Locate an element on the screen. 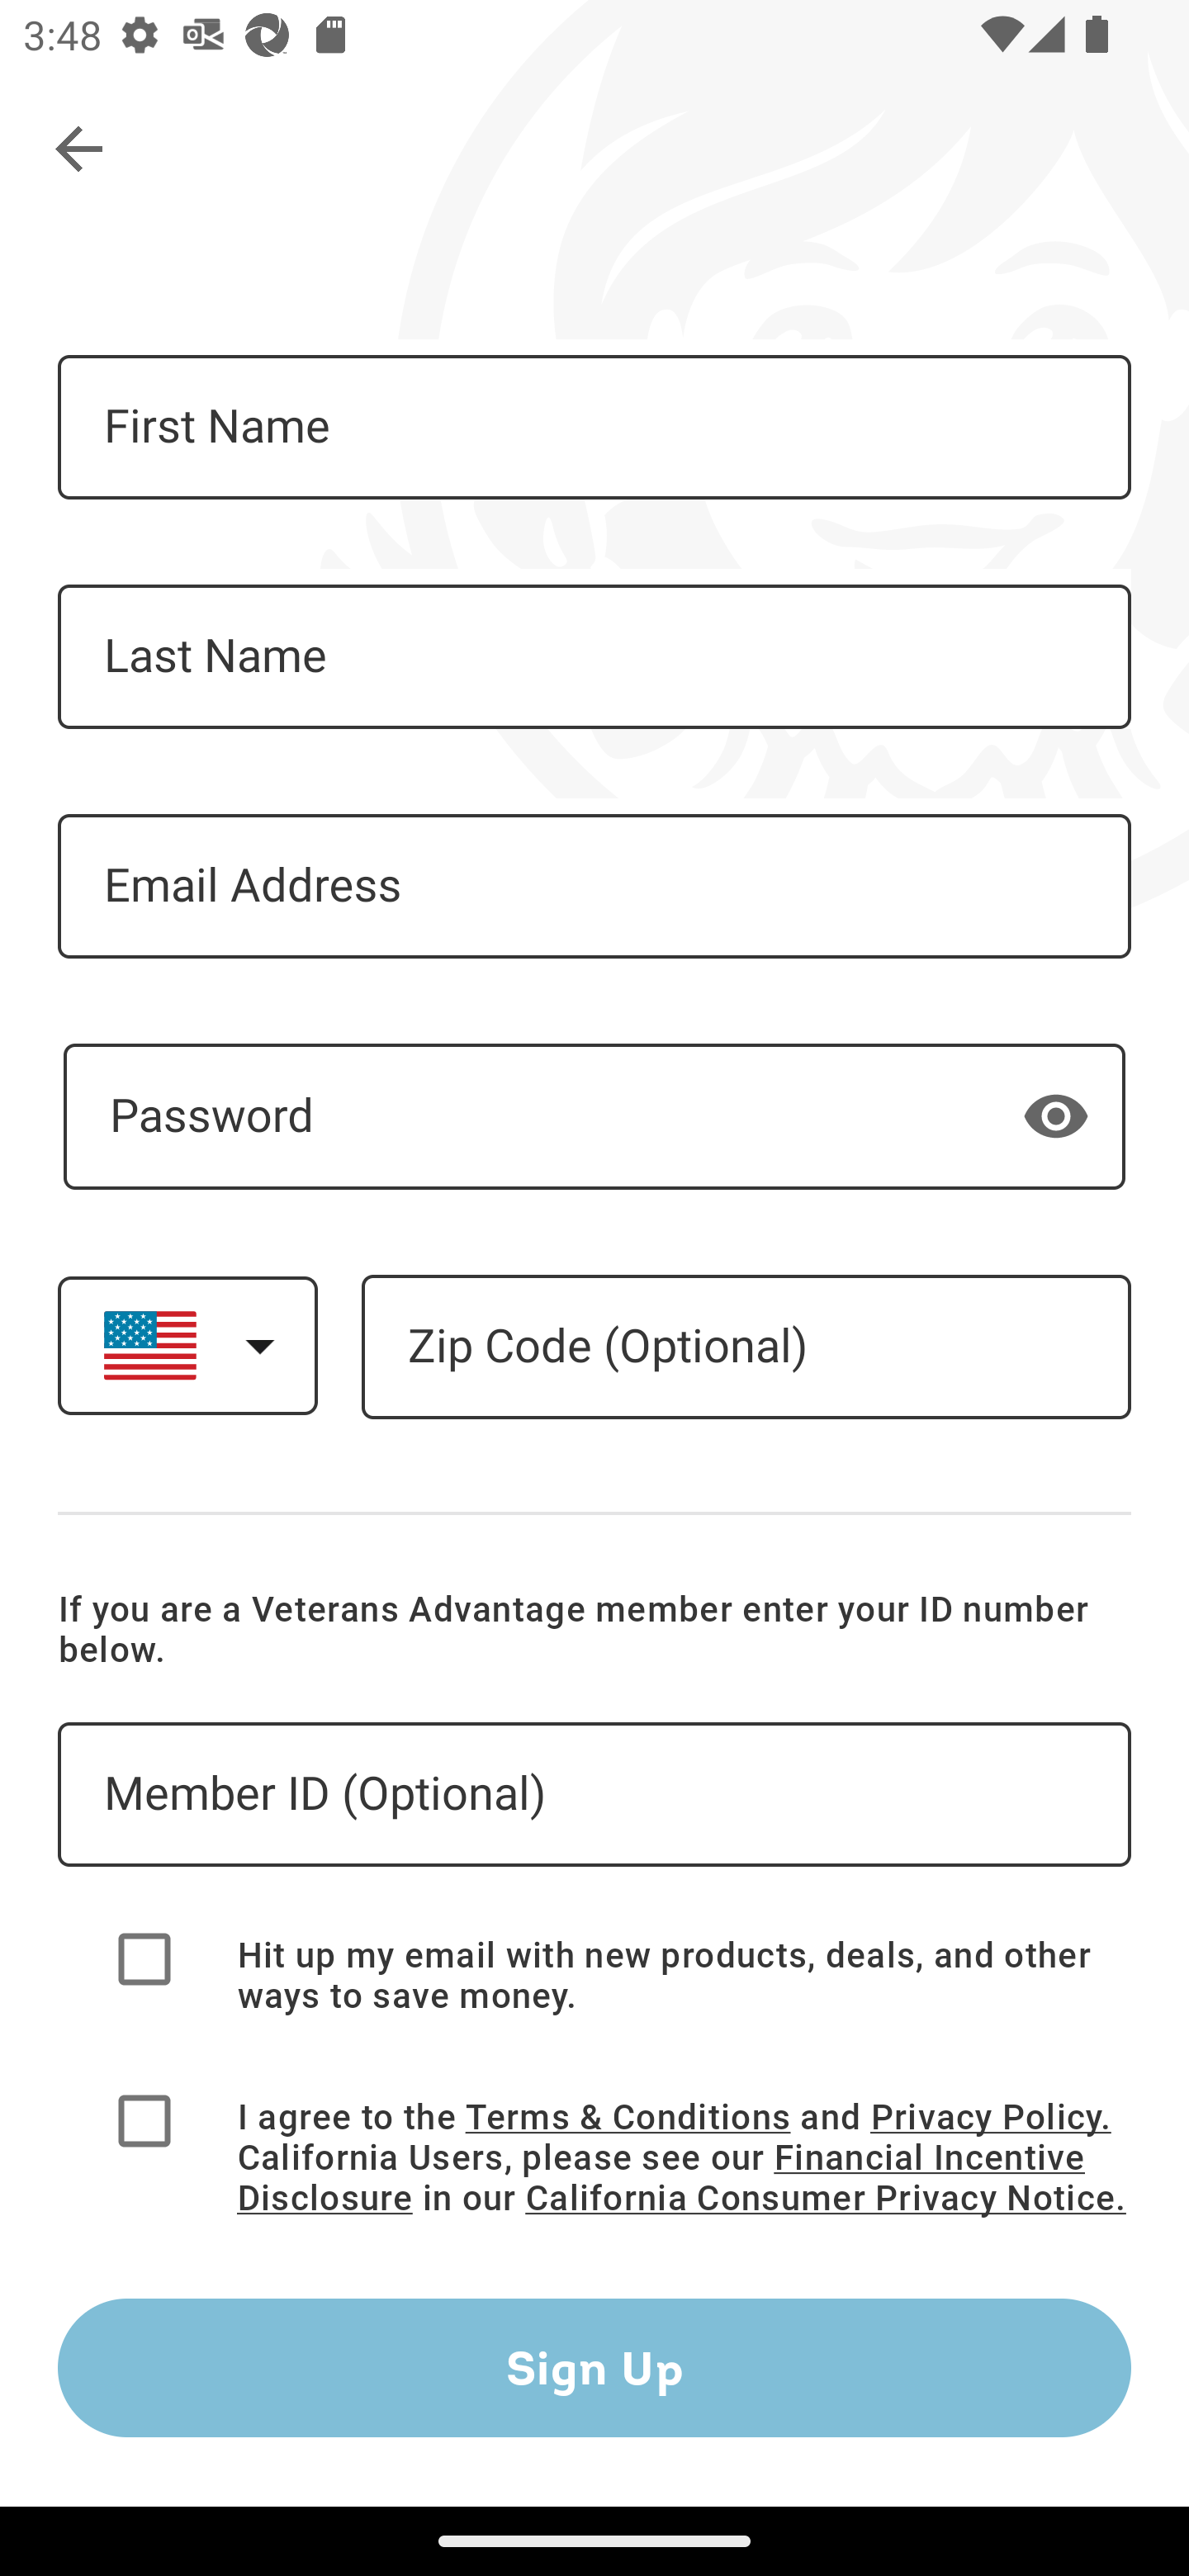 Image resolution: width=1189 pixels, height=2576 pixels. Show password is located at coordinates (1056, 1115).